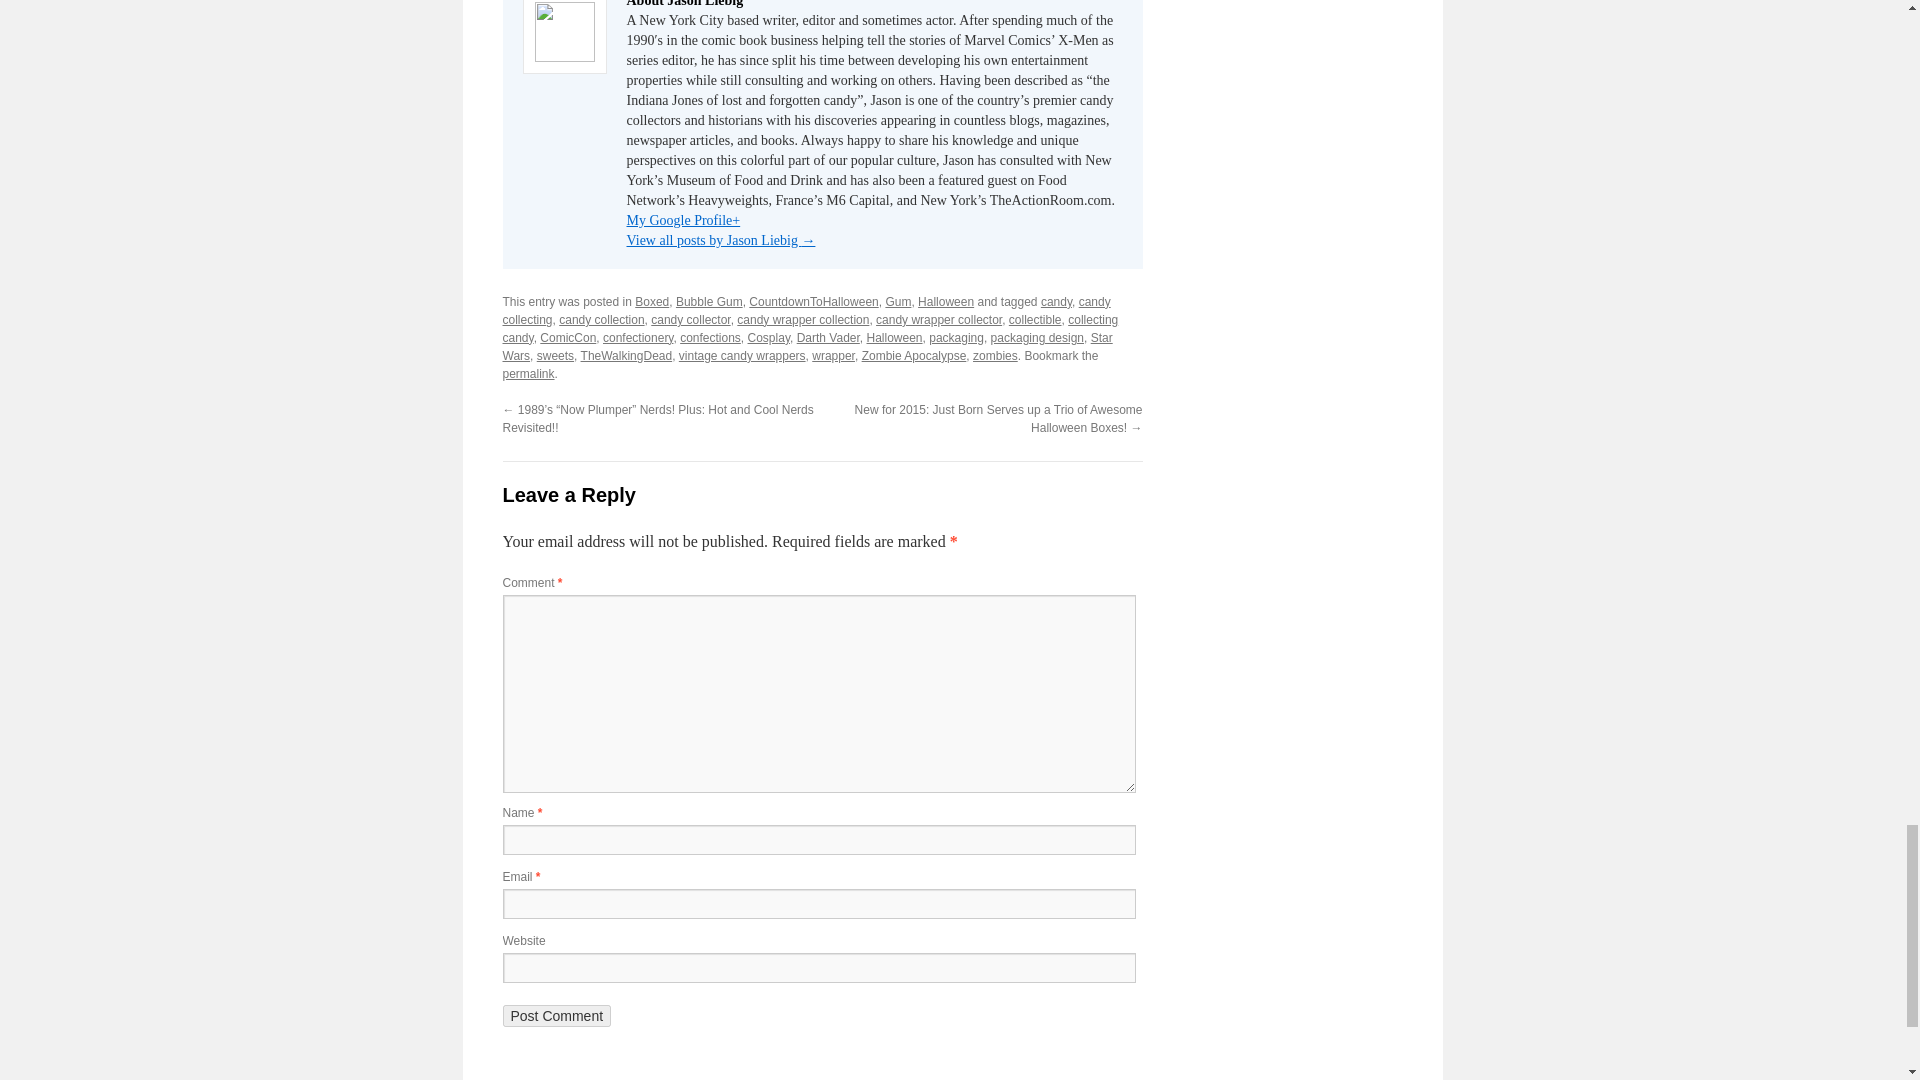 This screenshot has width=1920, height=1080. I want to click on Halloween, so click(945, 301).